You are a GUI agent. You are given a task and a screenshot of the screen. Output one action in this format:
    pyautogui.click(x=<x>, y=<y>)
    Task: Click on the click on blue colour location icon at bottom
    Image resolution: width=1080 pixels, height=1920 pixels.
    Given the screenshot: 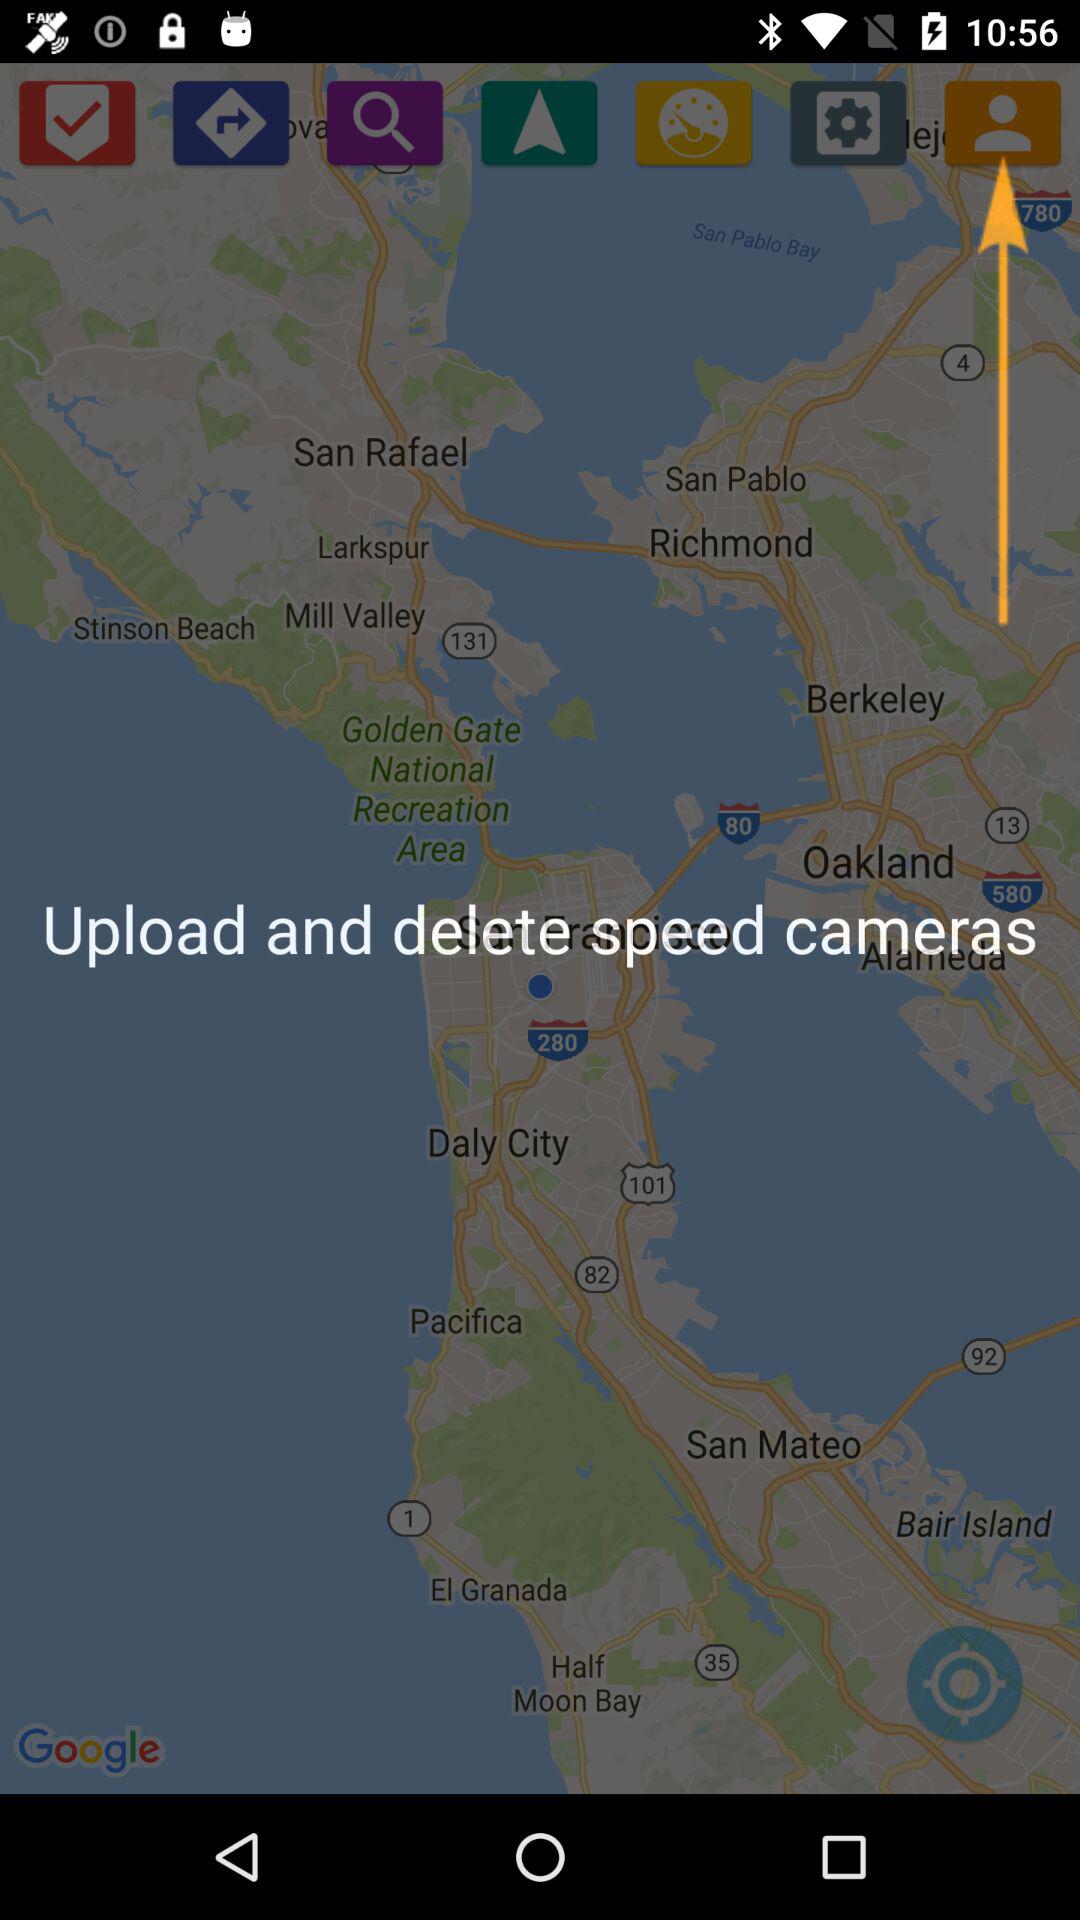 What is the action you would take?
    pyautogui.click(x=964, y=1694)
    